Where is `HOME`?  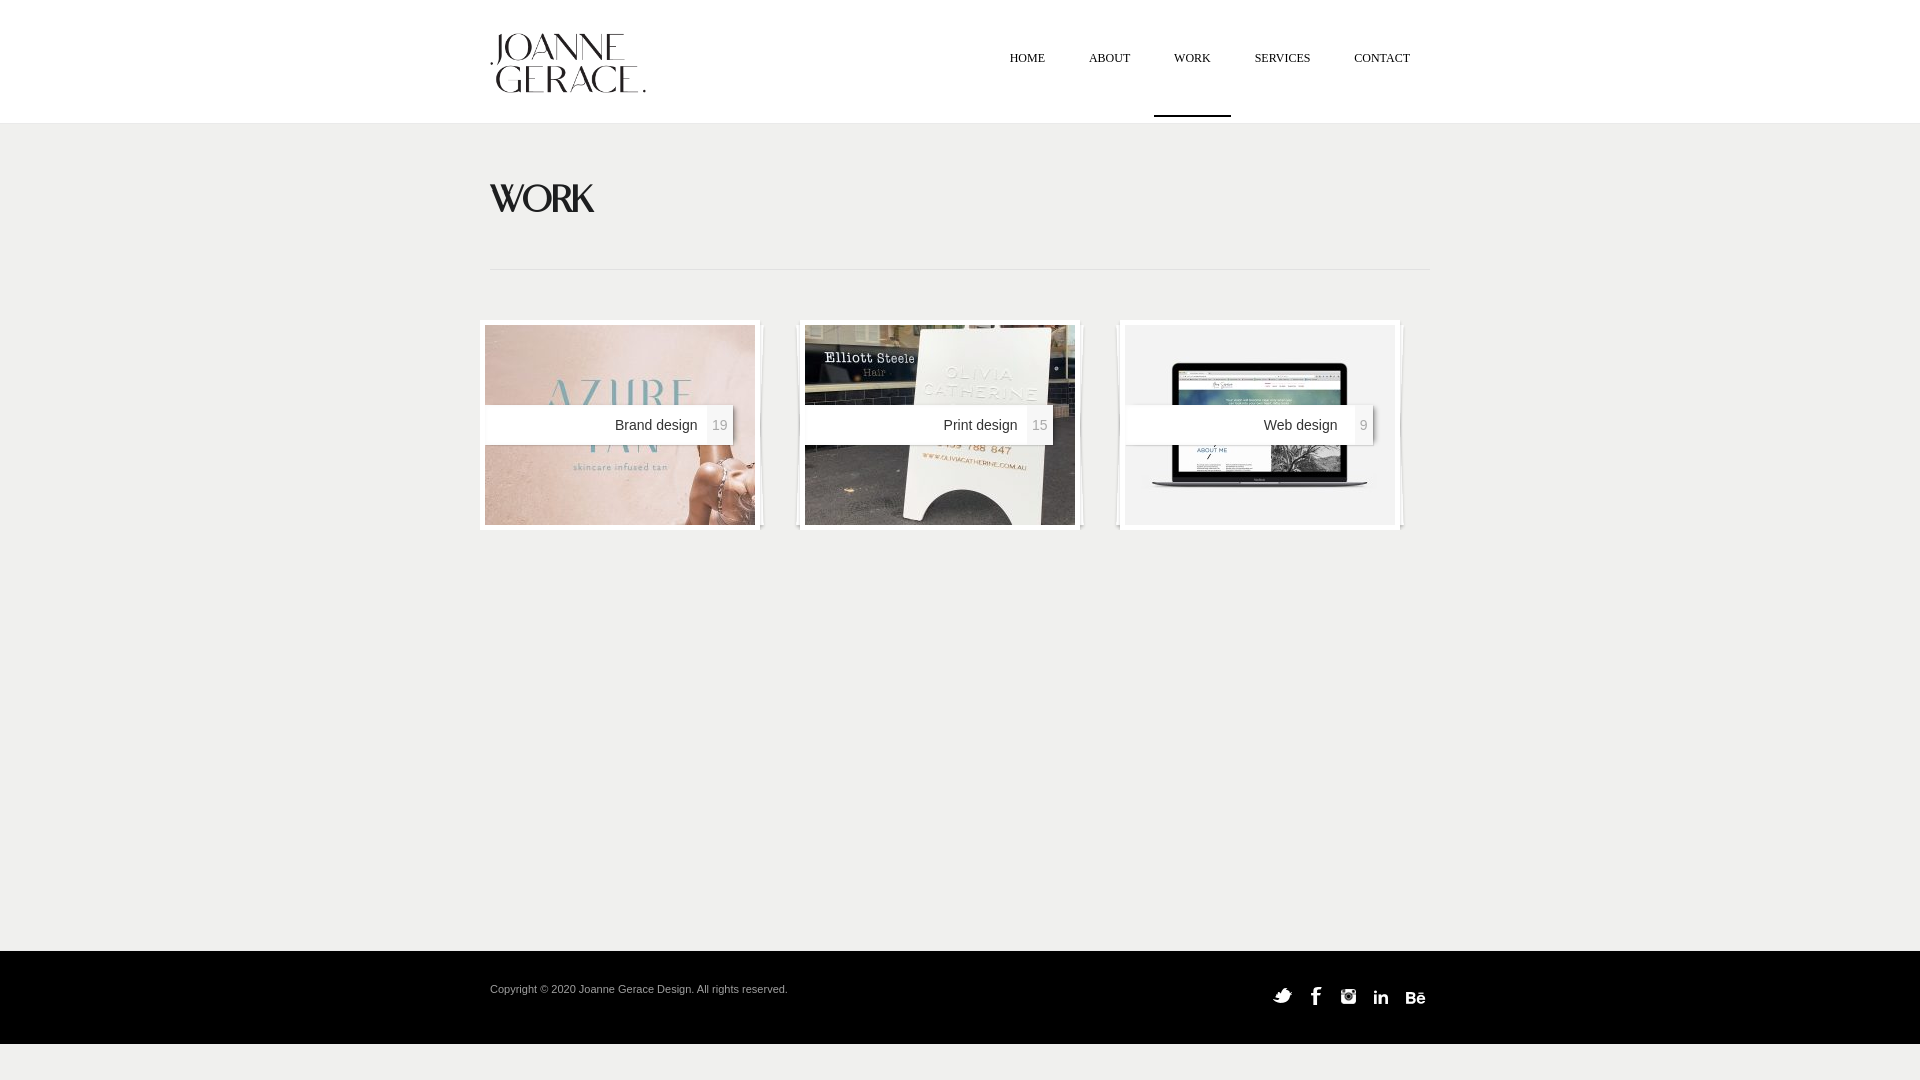
HOME is located at coordinates (1028, 83).